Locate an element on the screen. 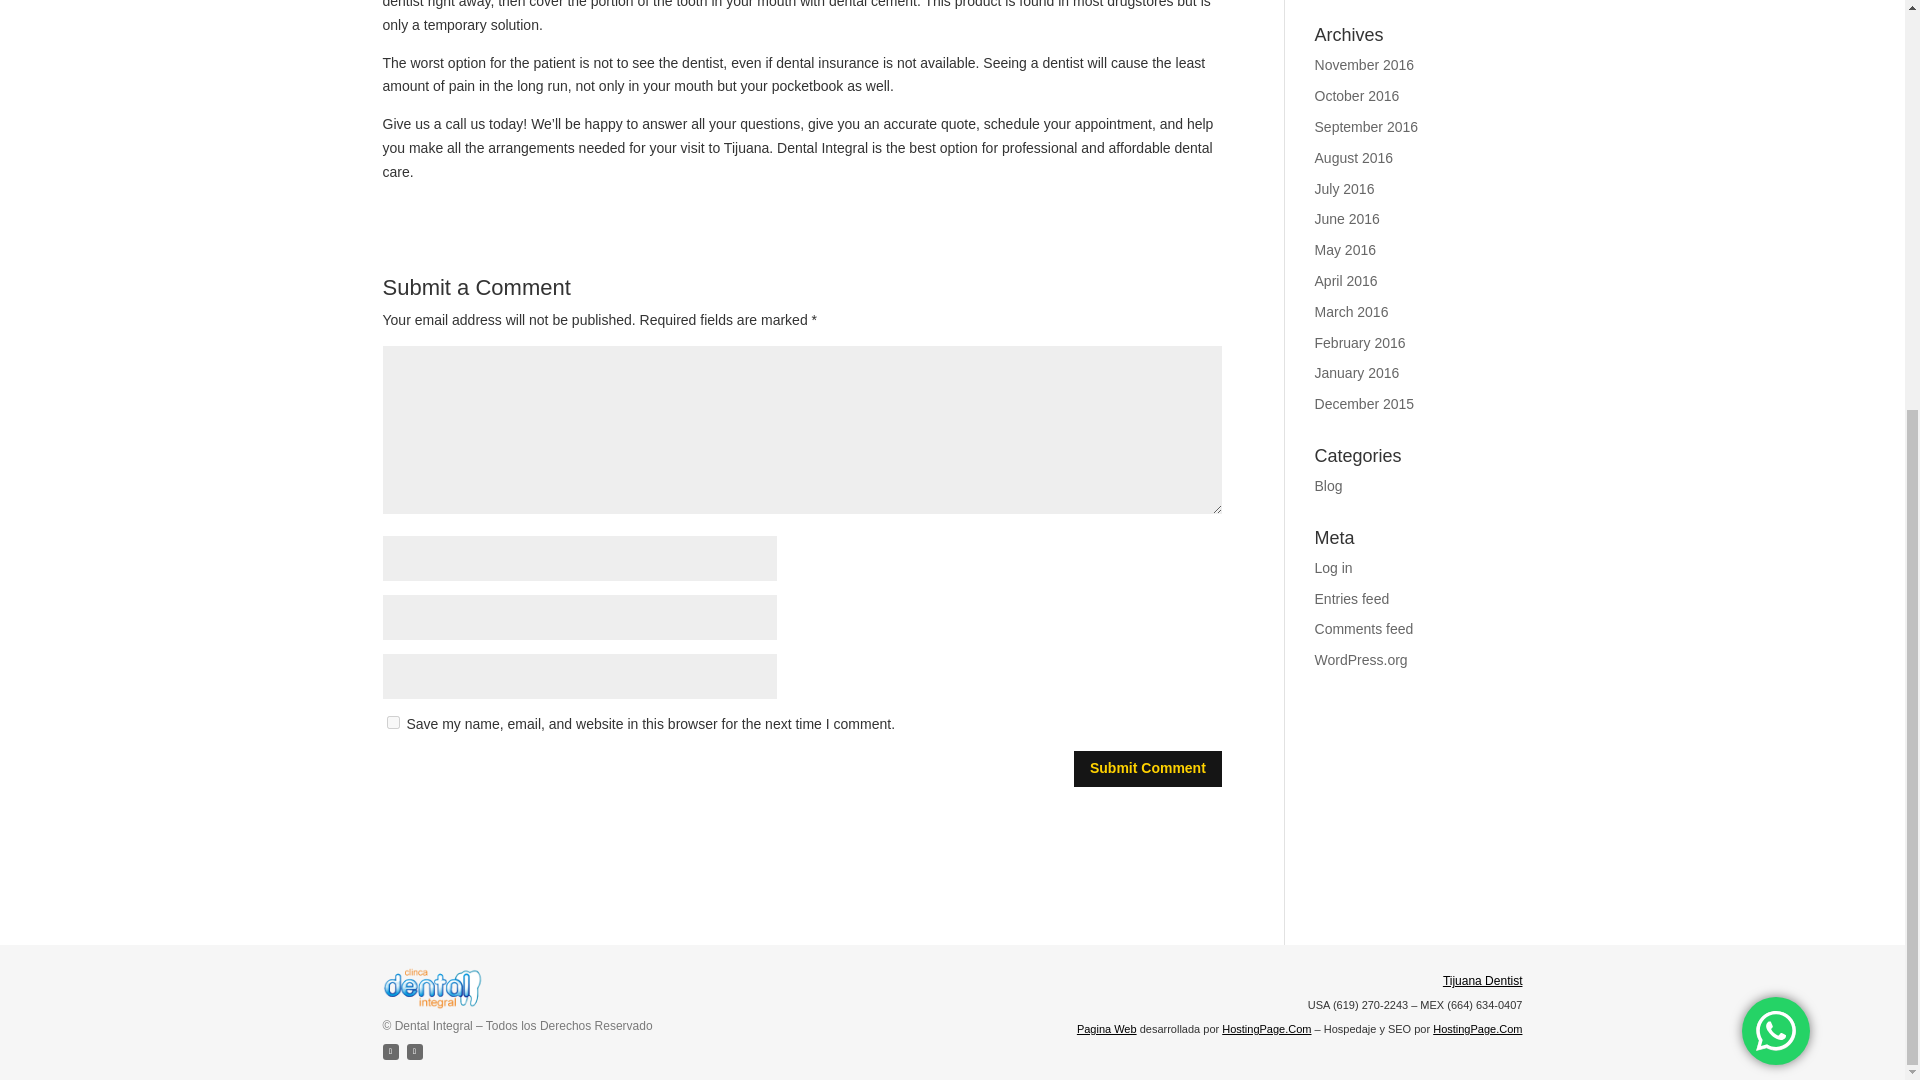 This screenshot has width=1920, height=1080. April 2016 is located at coordinates (1346, 281).